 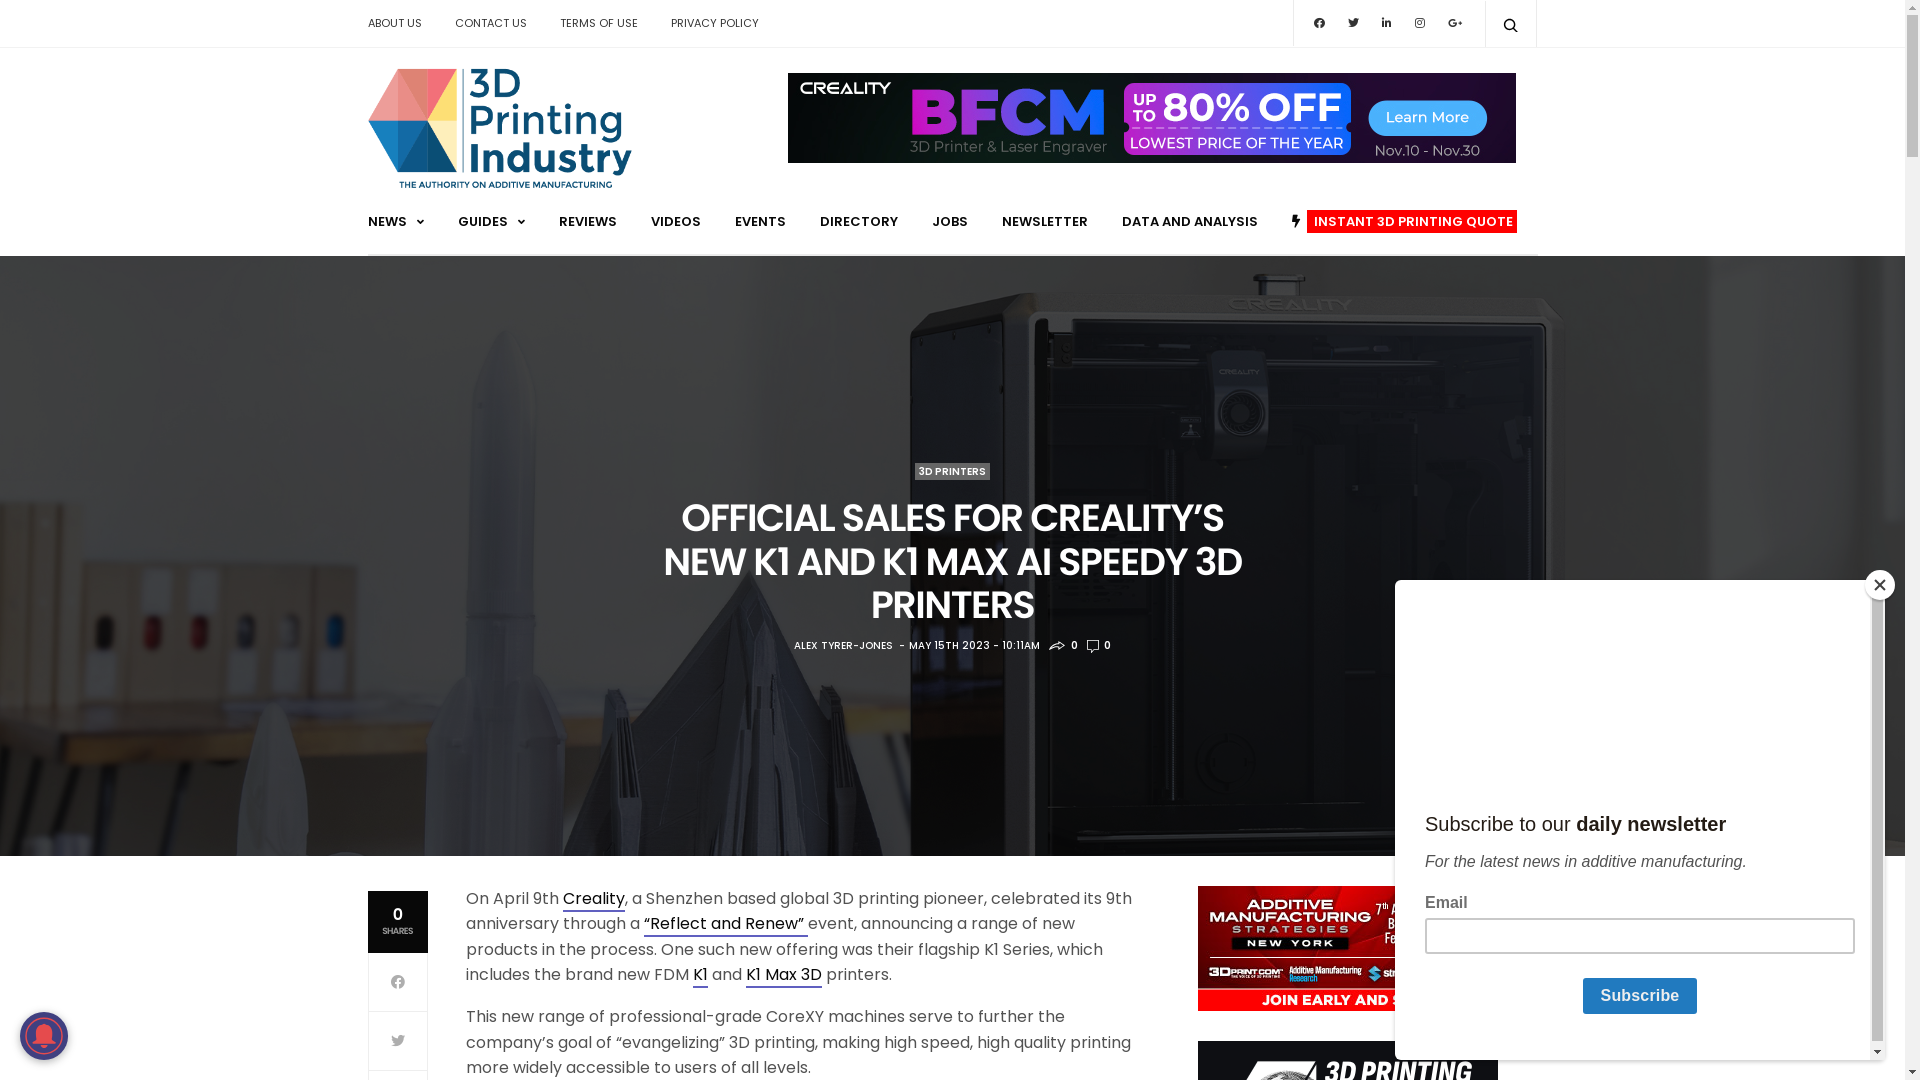 I want to click on VIDEOS, so click(x=675, y=222).